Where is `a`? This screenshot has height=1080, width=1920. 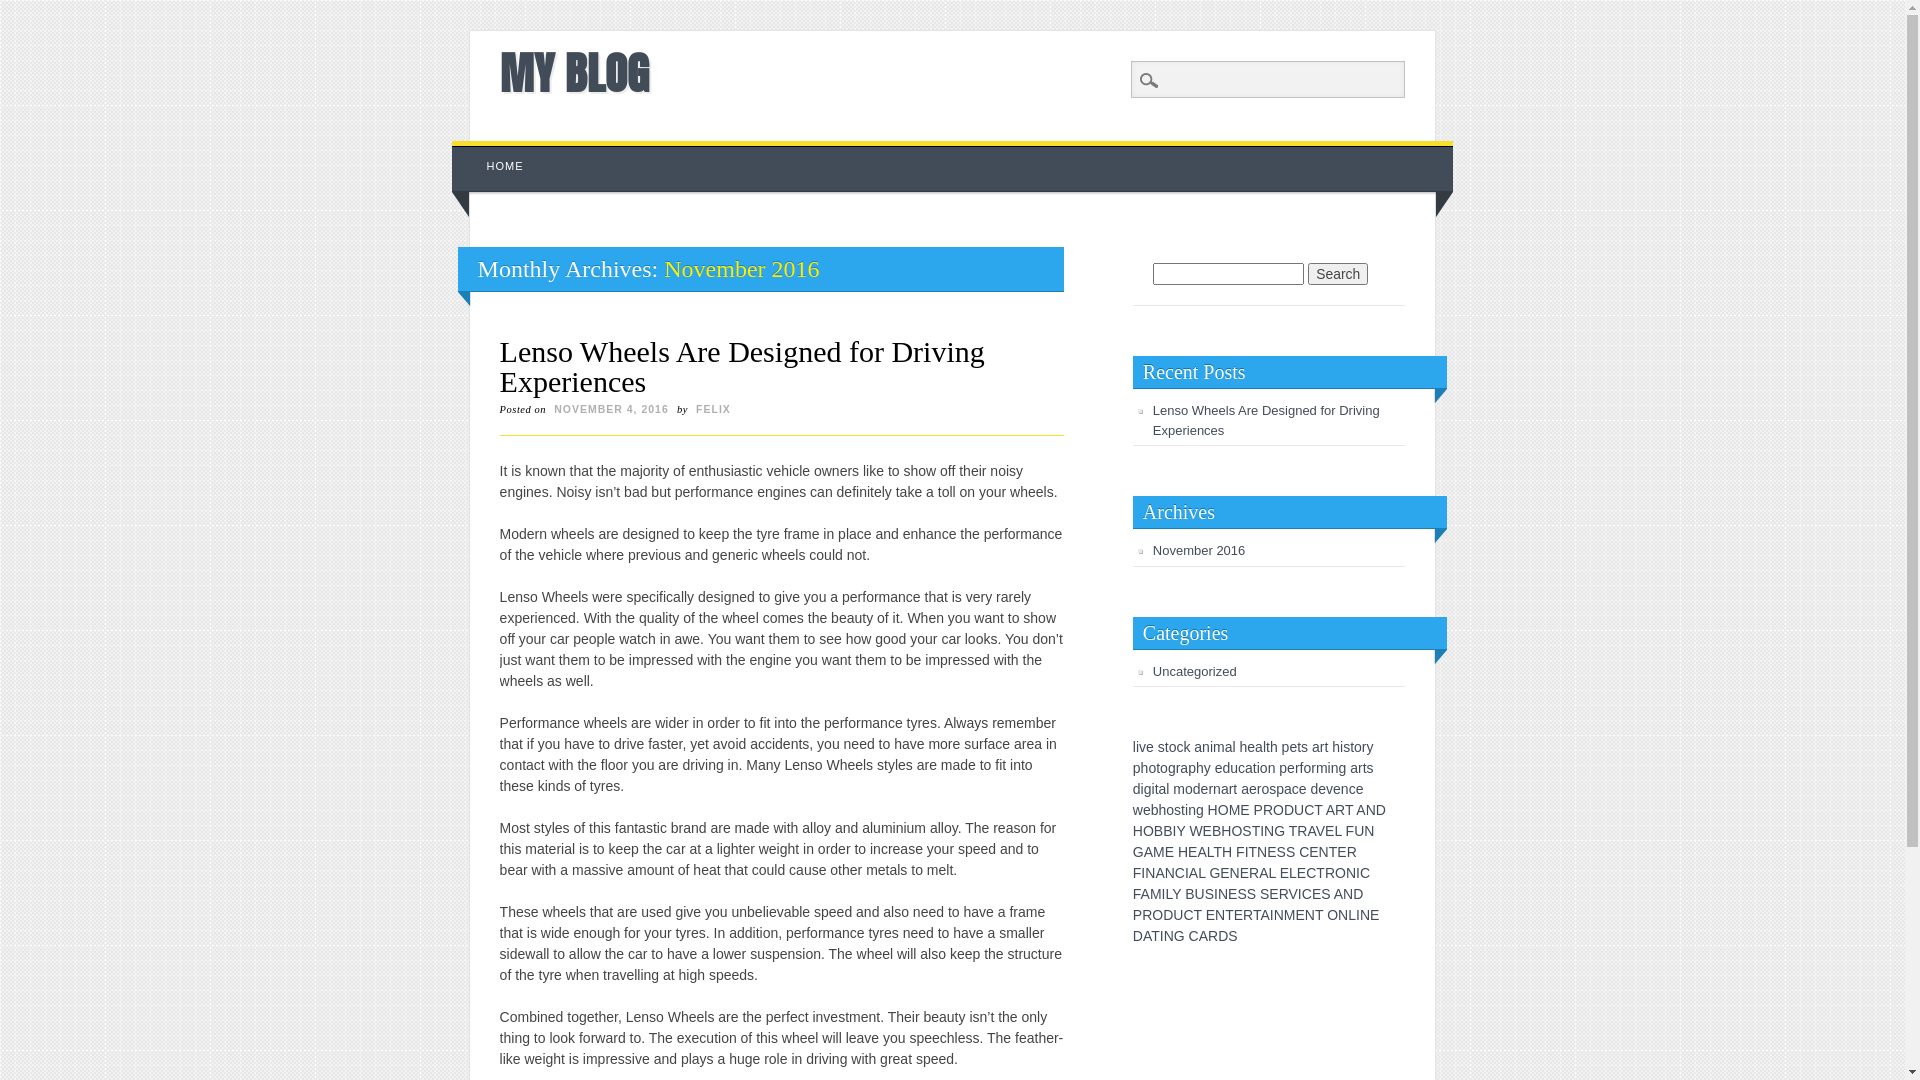 a is located at coordinates (1229, 747).